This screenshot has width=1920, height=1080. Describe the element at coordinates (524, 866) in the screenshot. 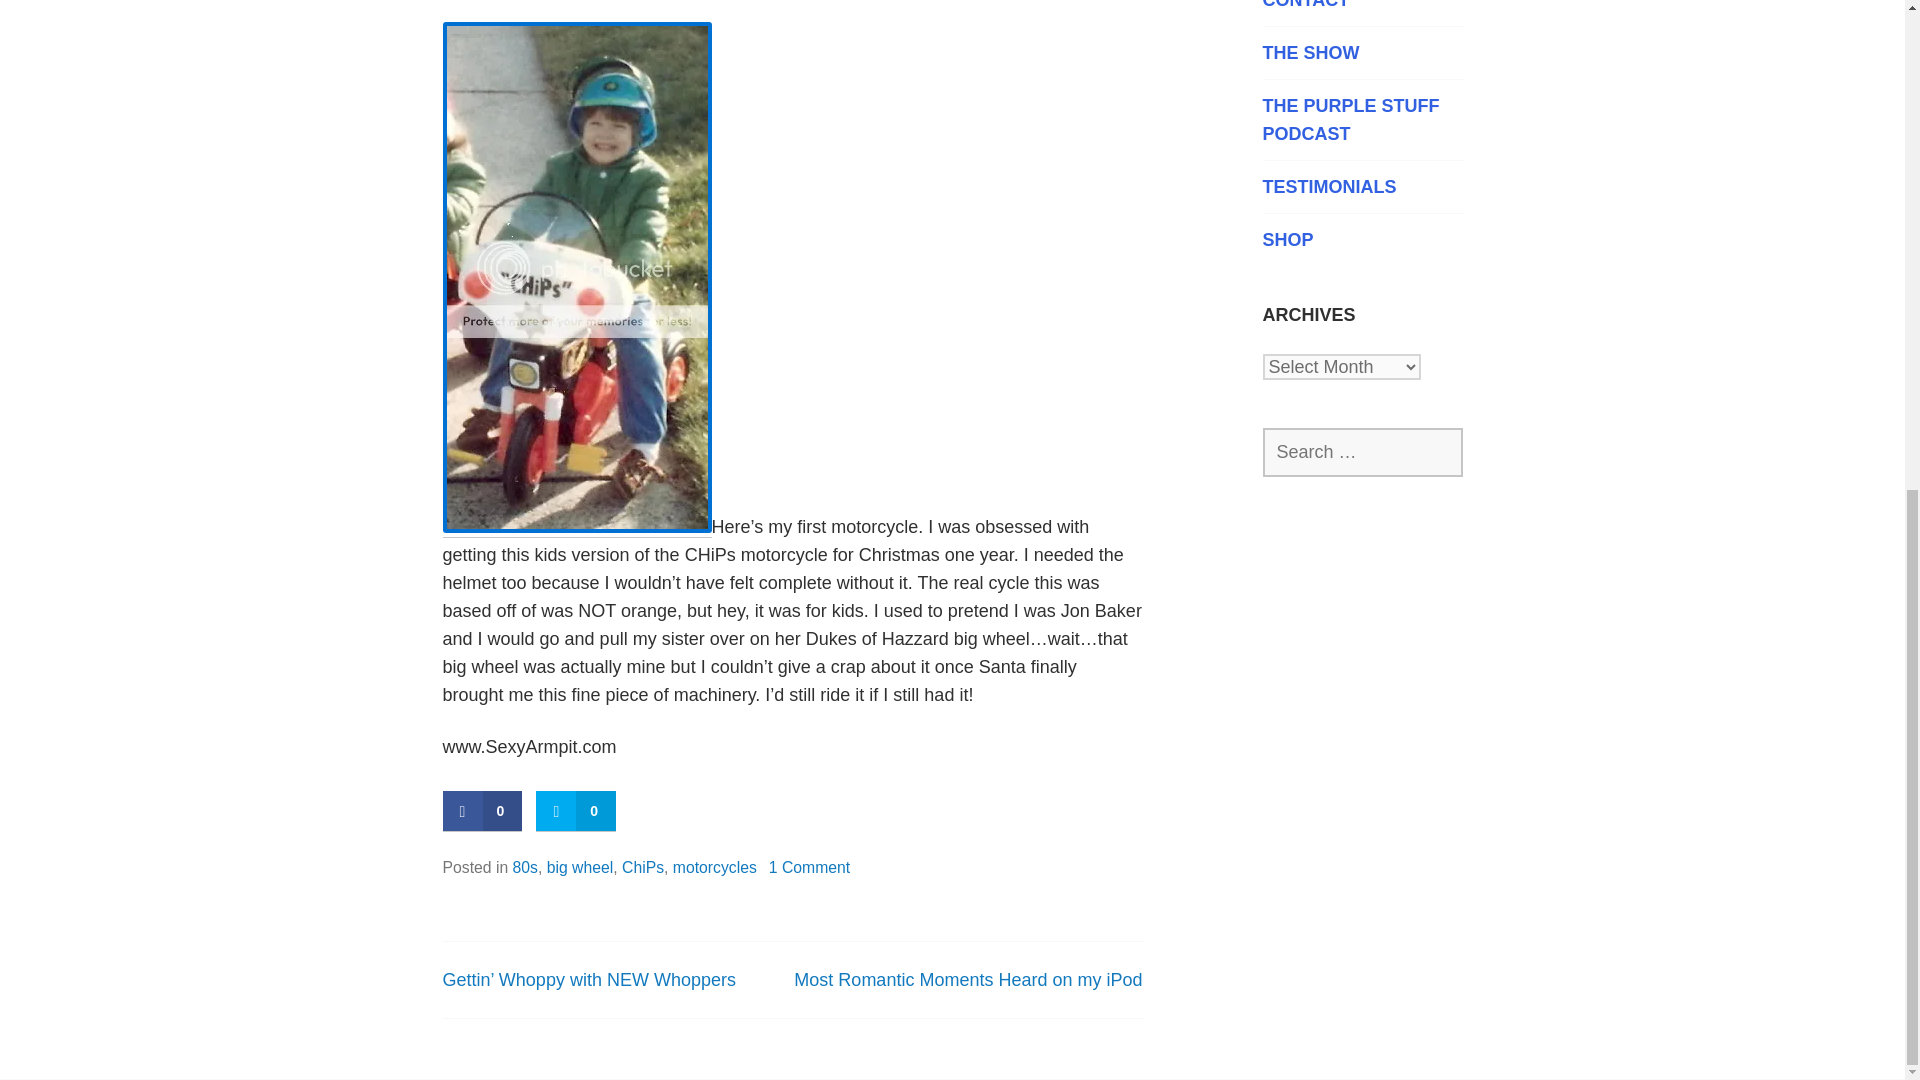

I see `80s` at that location.